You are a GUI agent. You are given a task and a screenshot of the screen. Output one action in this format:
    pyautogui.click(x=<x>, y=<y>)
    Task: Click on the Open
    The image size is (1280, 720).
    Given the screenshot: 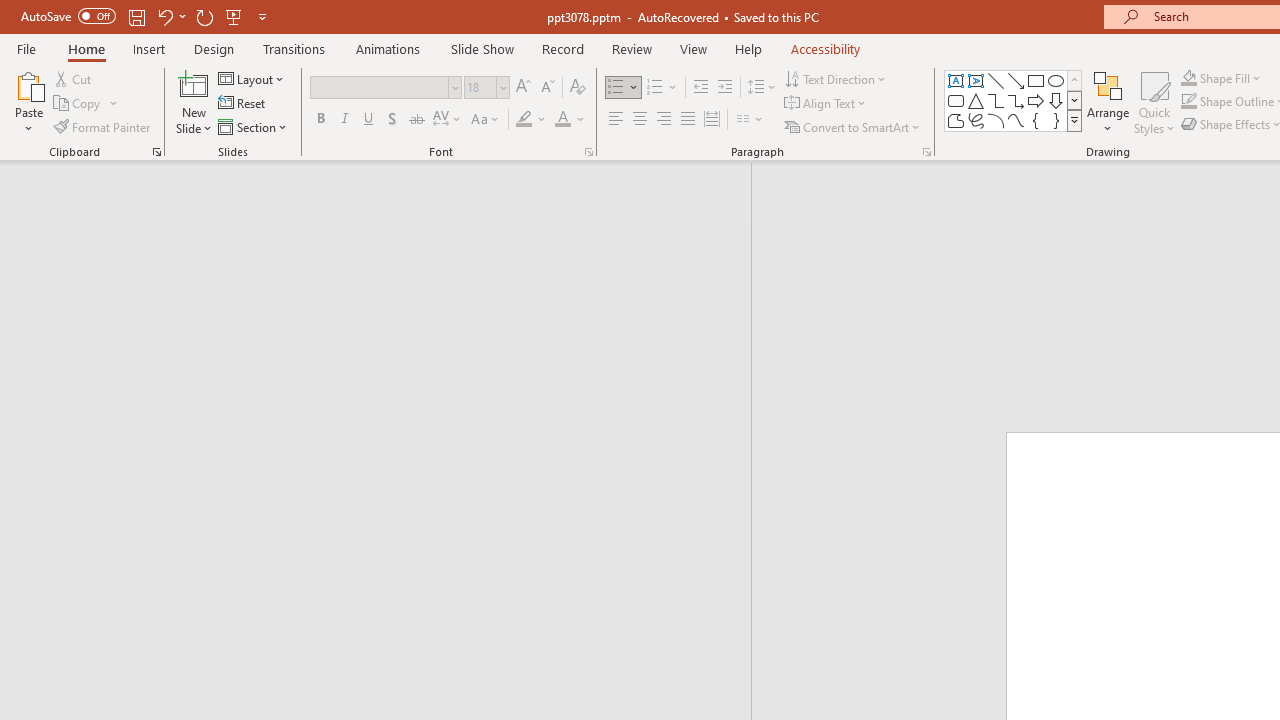 What is the action you would take?
    pyautogui.click(x=502, y=87)
    